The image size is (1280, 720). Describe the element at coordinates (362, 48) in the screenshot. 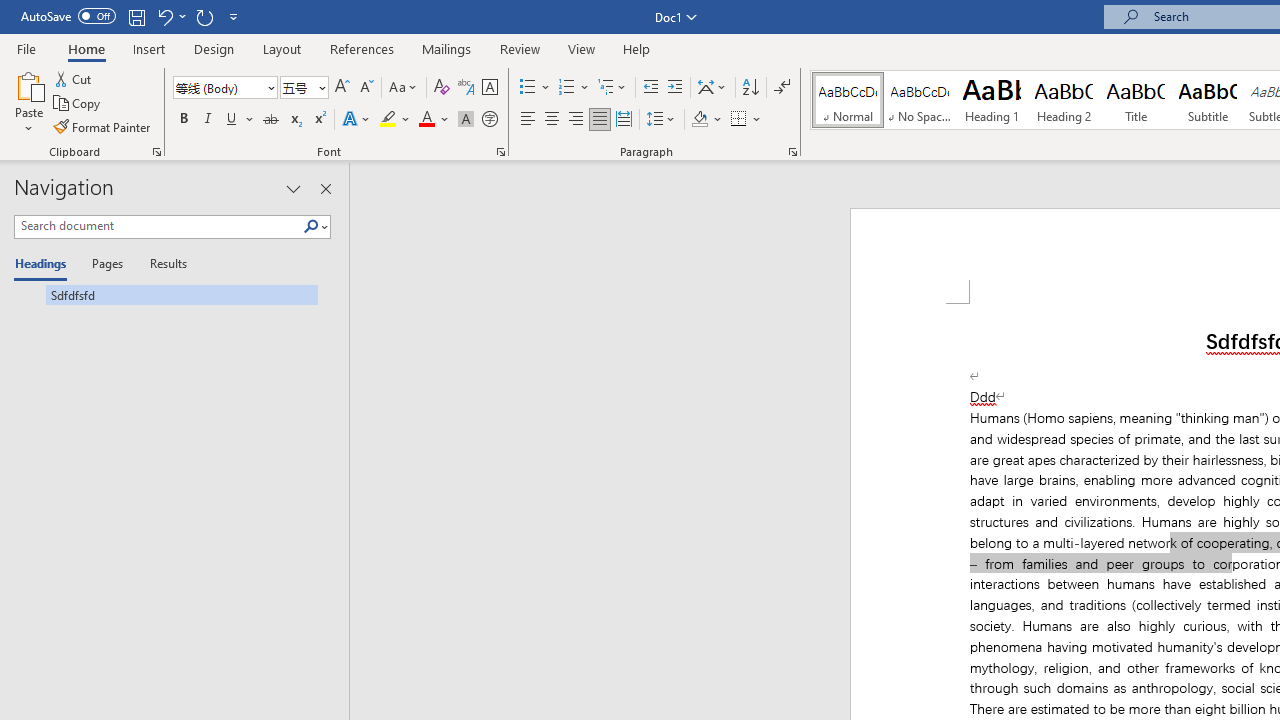

I see `References` at that location.